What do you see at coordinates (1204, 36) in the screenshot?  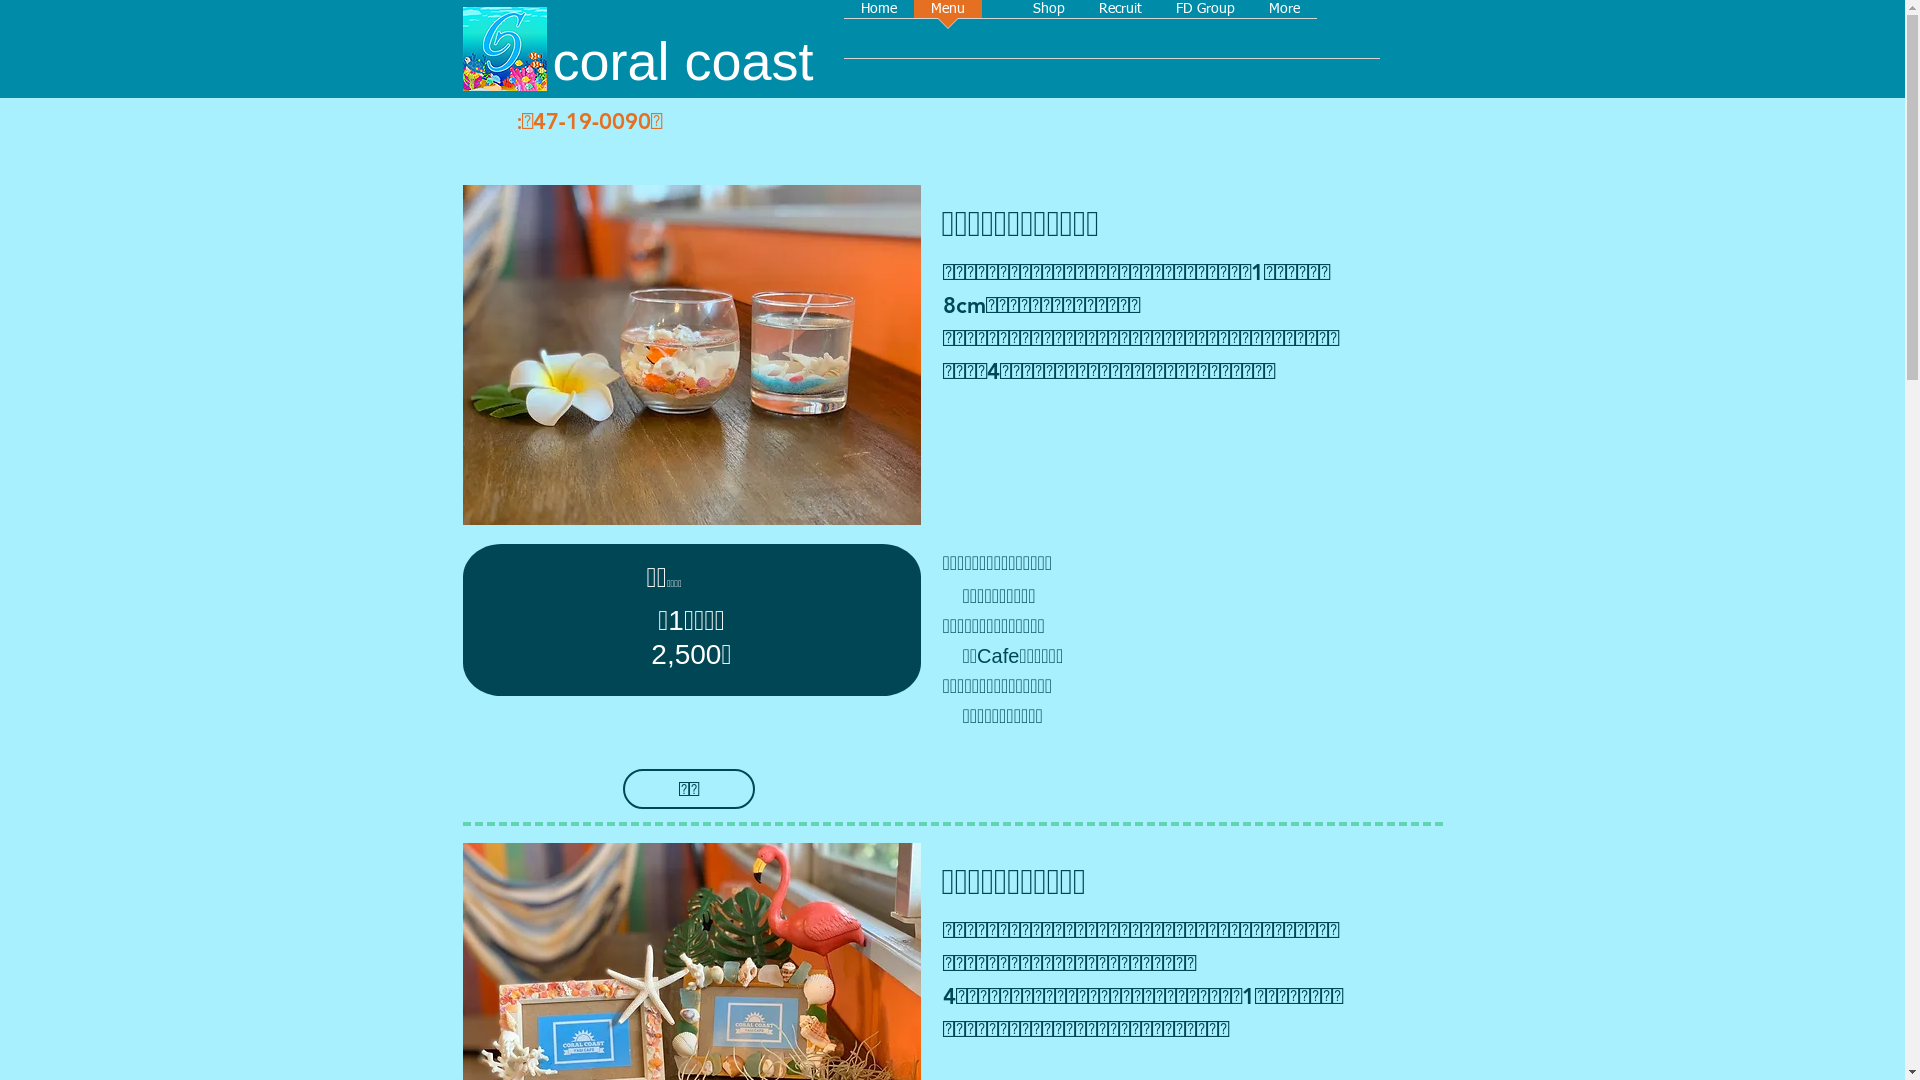 I see `FD Group` at bounding box center [1204, 36].